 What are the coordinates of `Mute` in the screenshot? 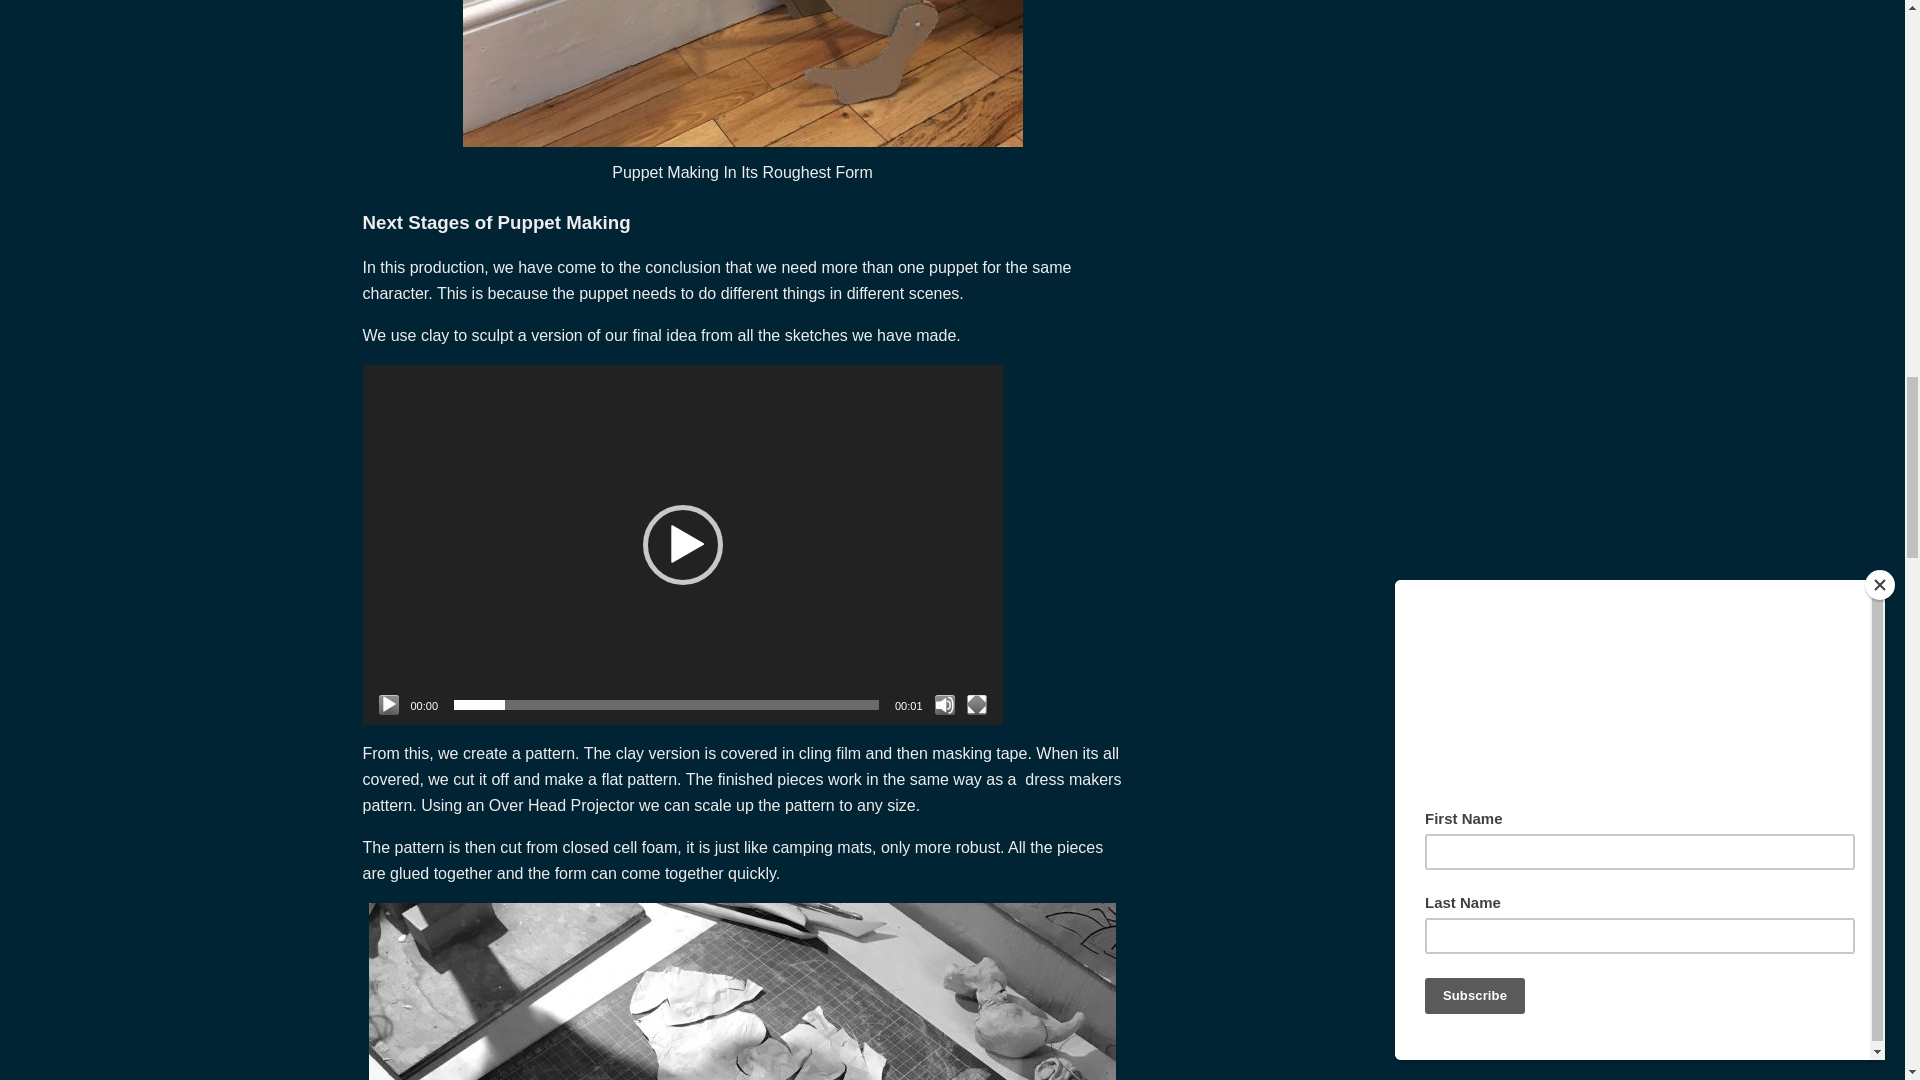 It's located at (944, 704).